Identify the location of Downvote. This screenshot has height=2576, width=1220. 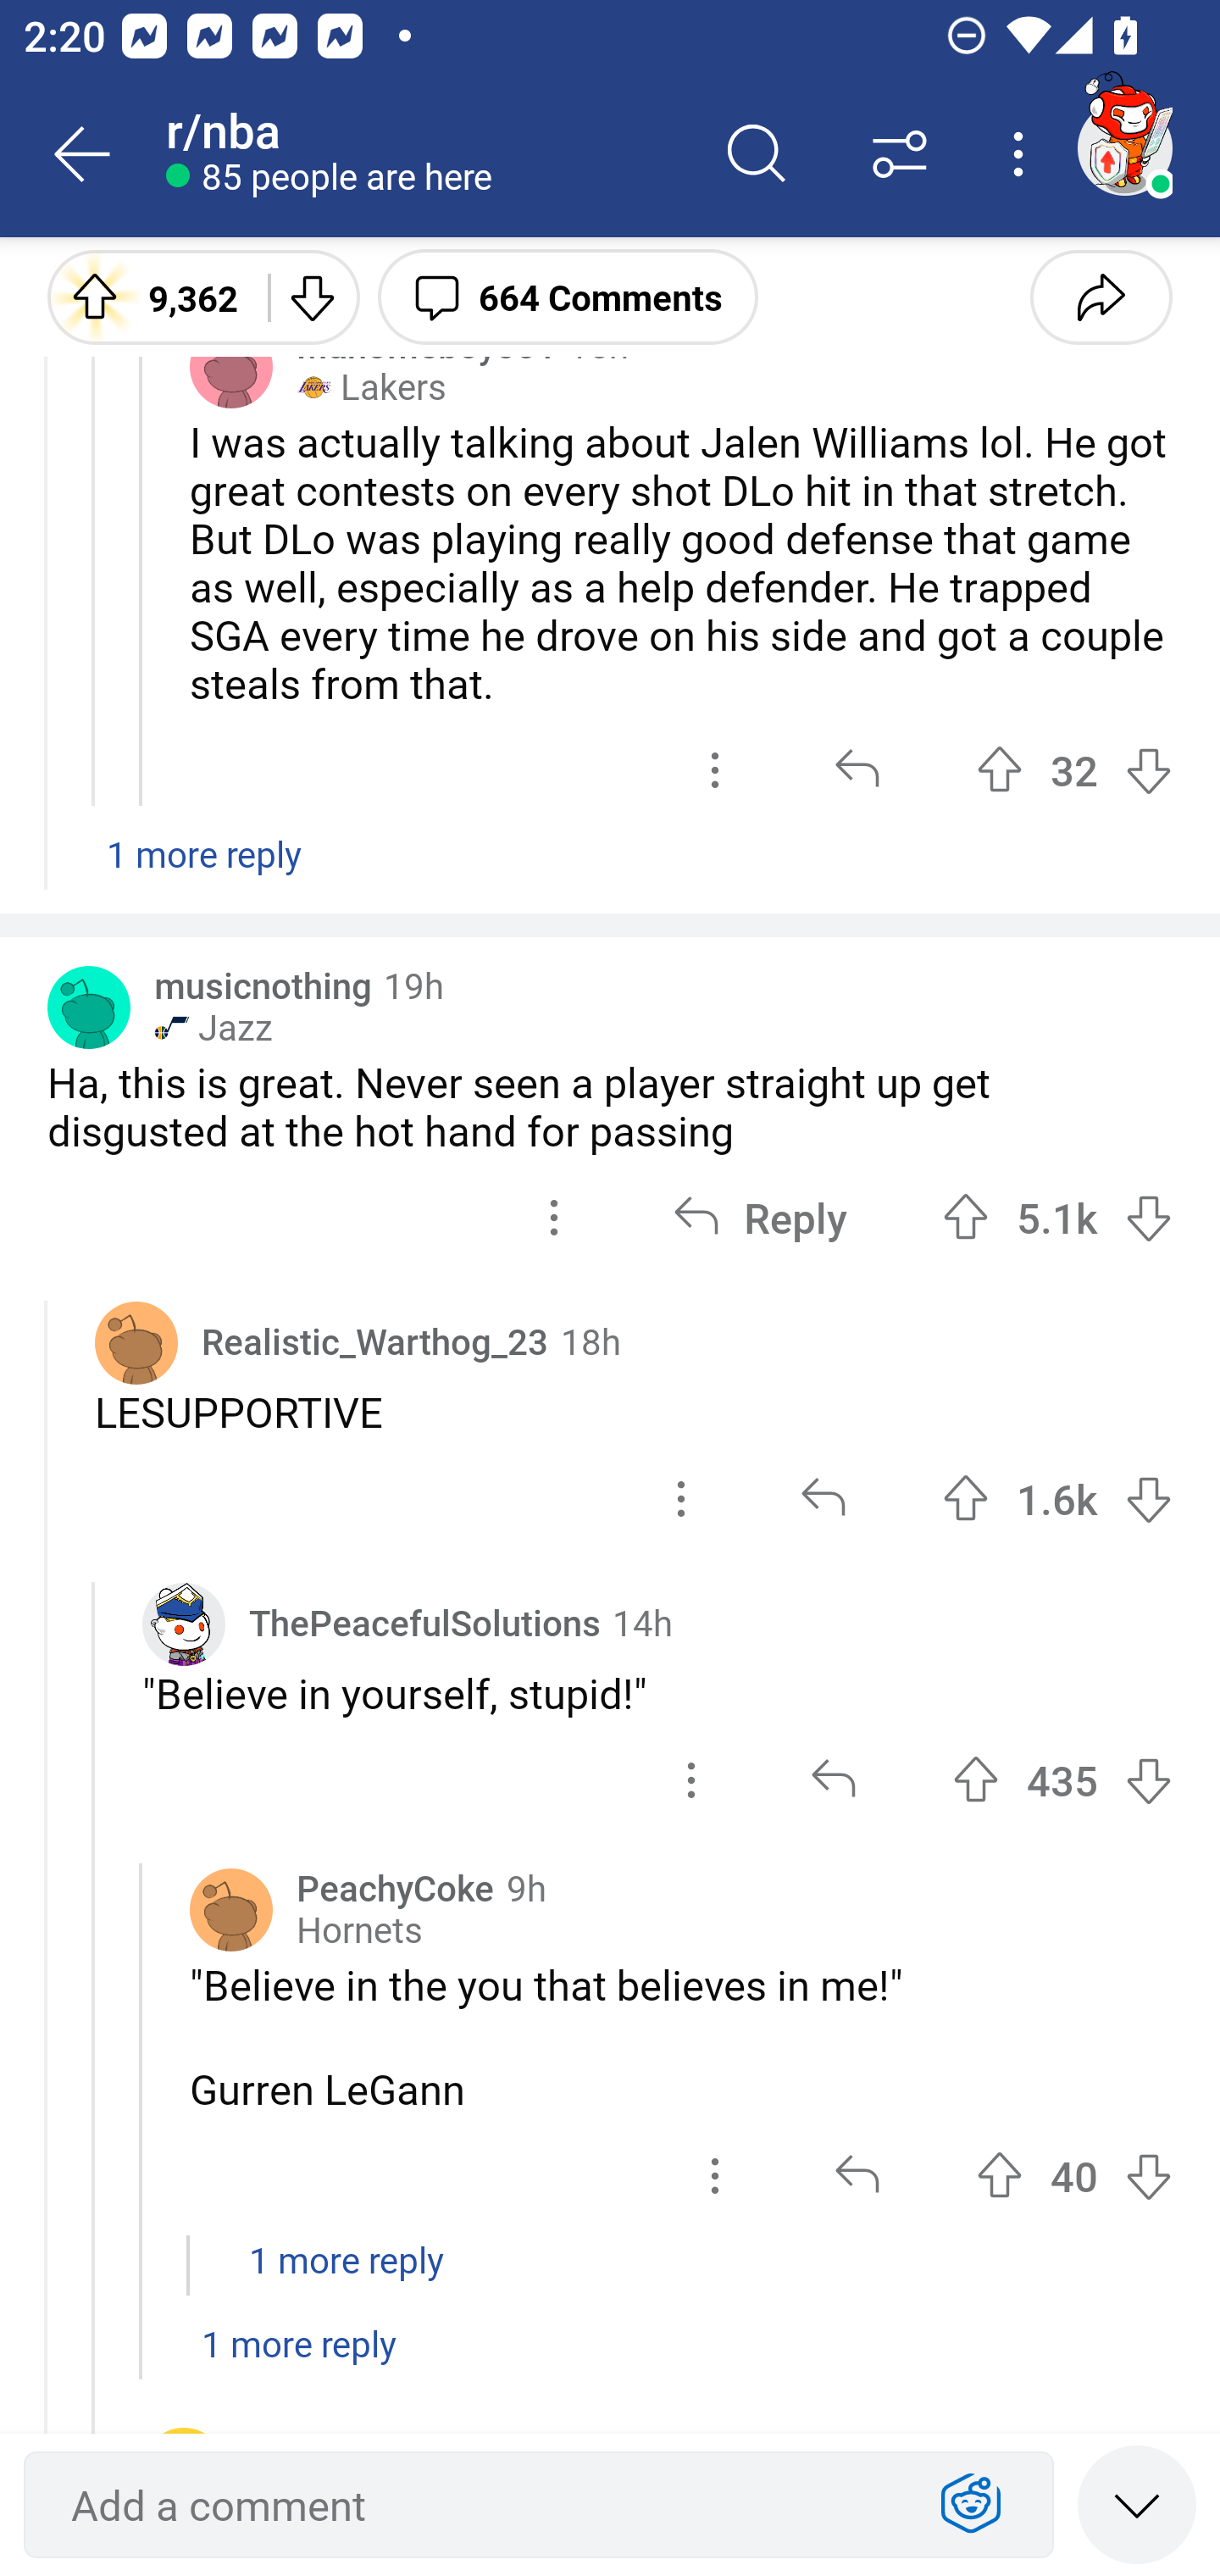
(1148, 1217).